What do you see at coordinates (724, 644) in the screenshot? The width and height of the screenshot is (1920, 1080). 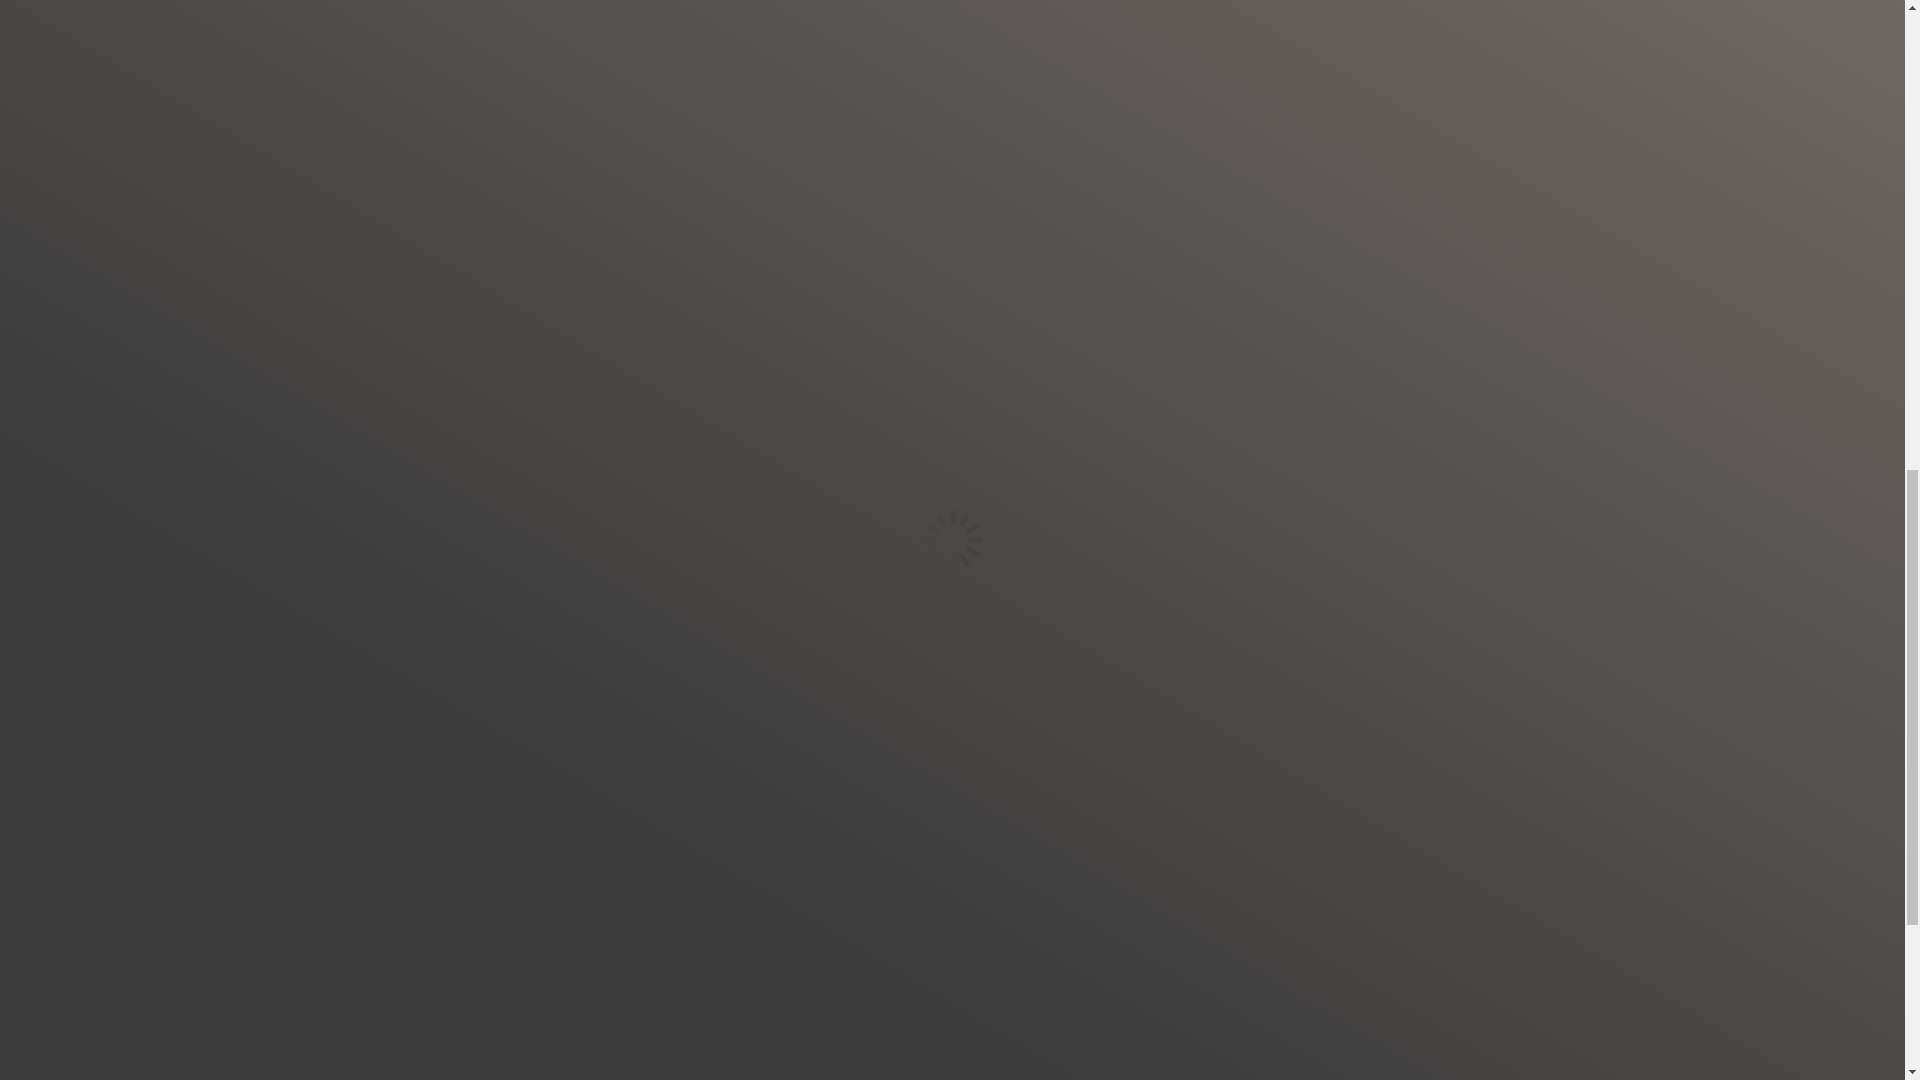 I see `Shahina Jaffer` at bounding box center [724, 644].